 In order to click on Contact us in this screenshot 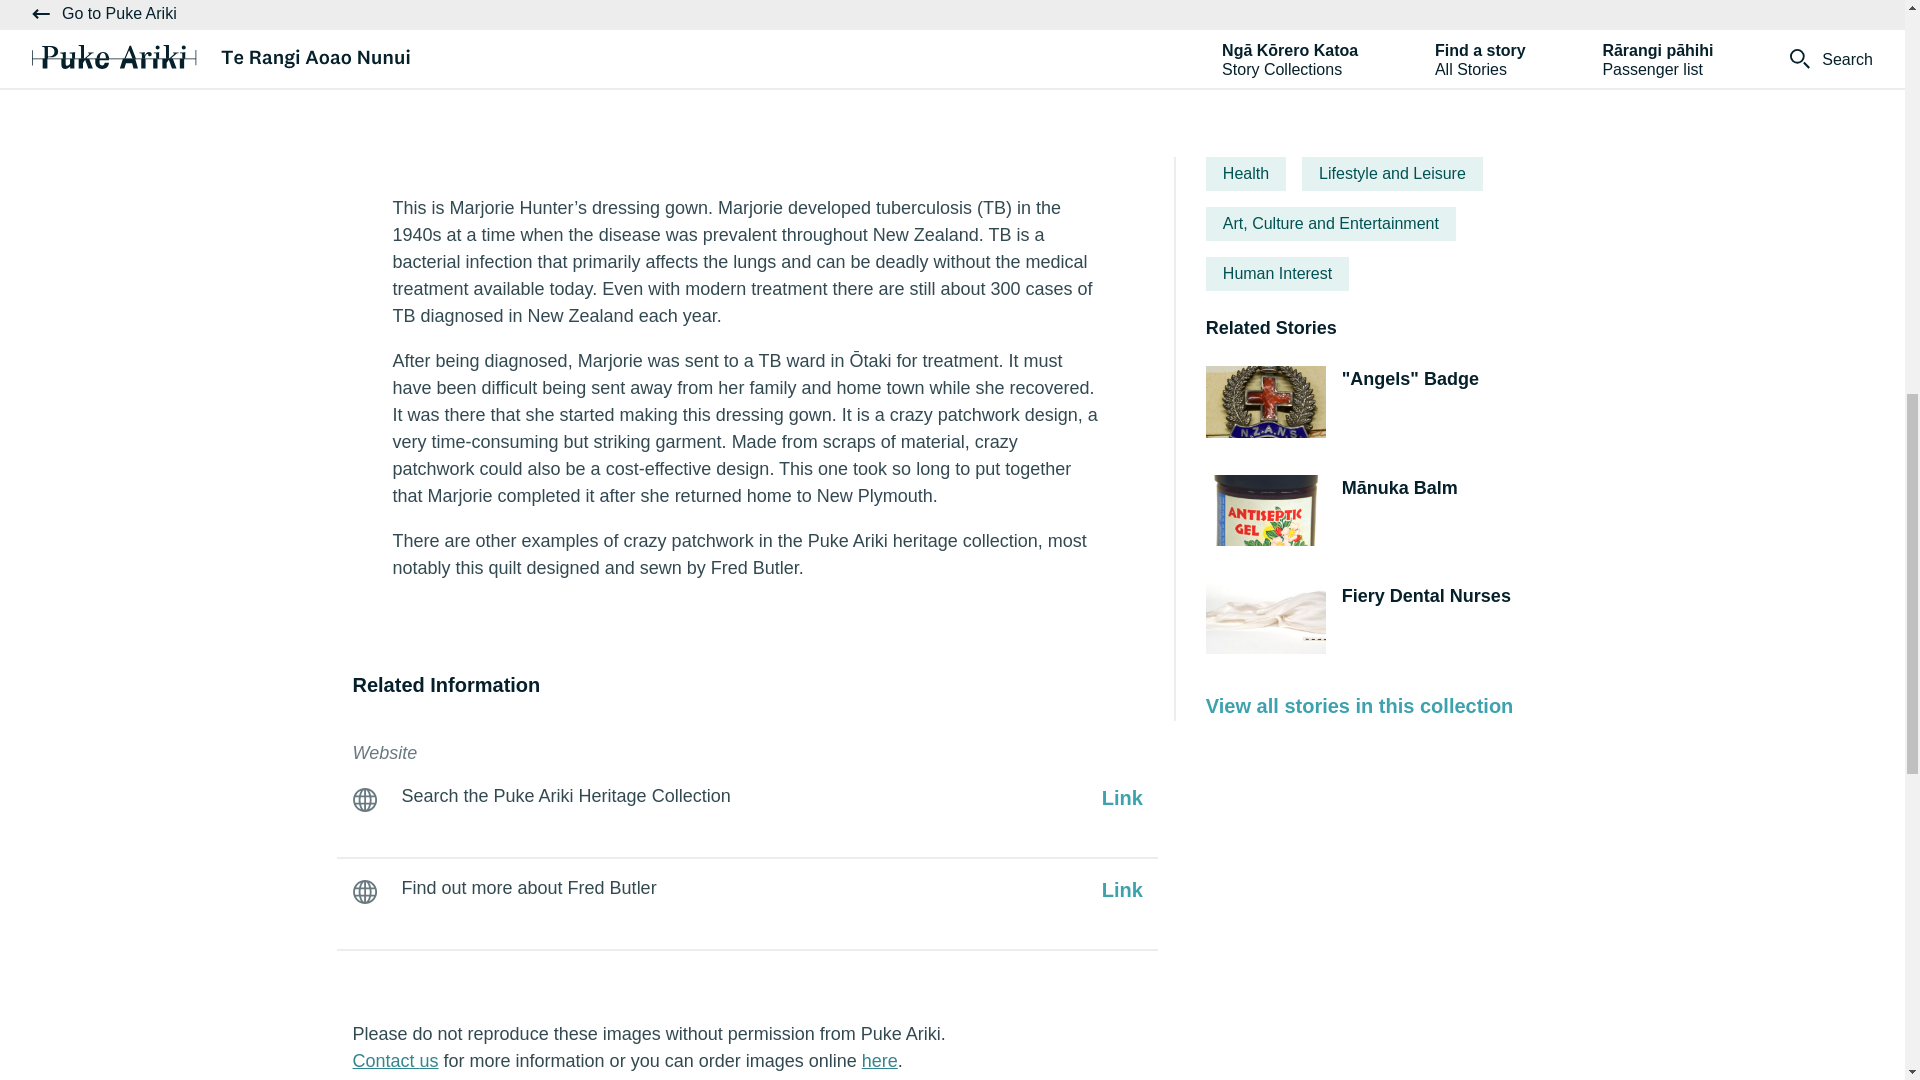, I will do `click(394, 1060)`.